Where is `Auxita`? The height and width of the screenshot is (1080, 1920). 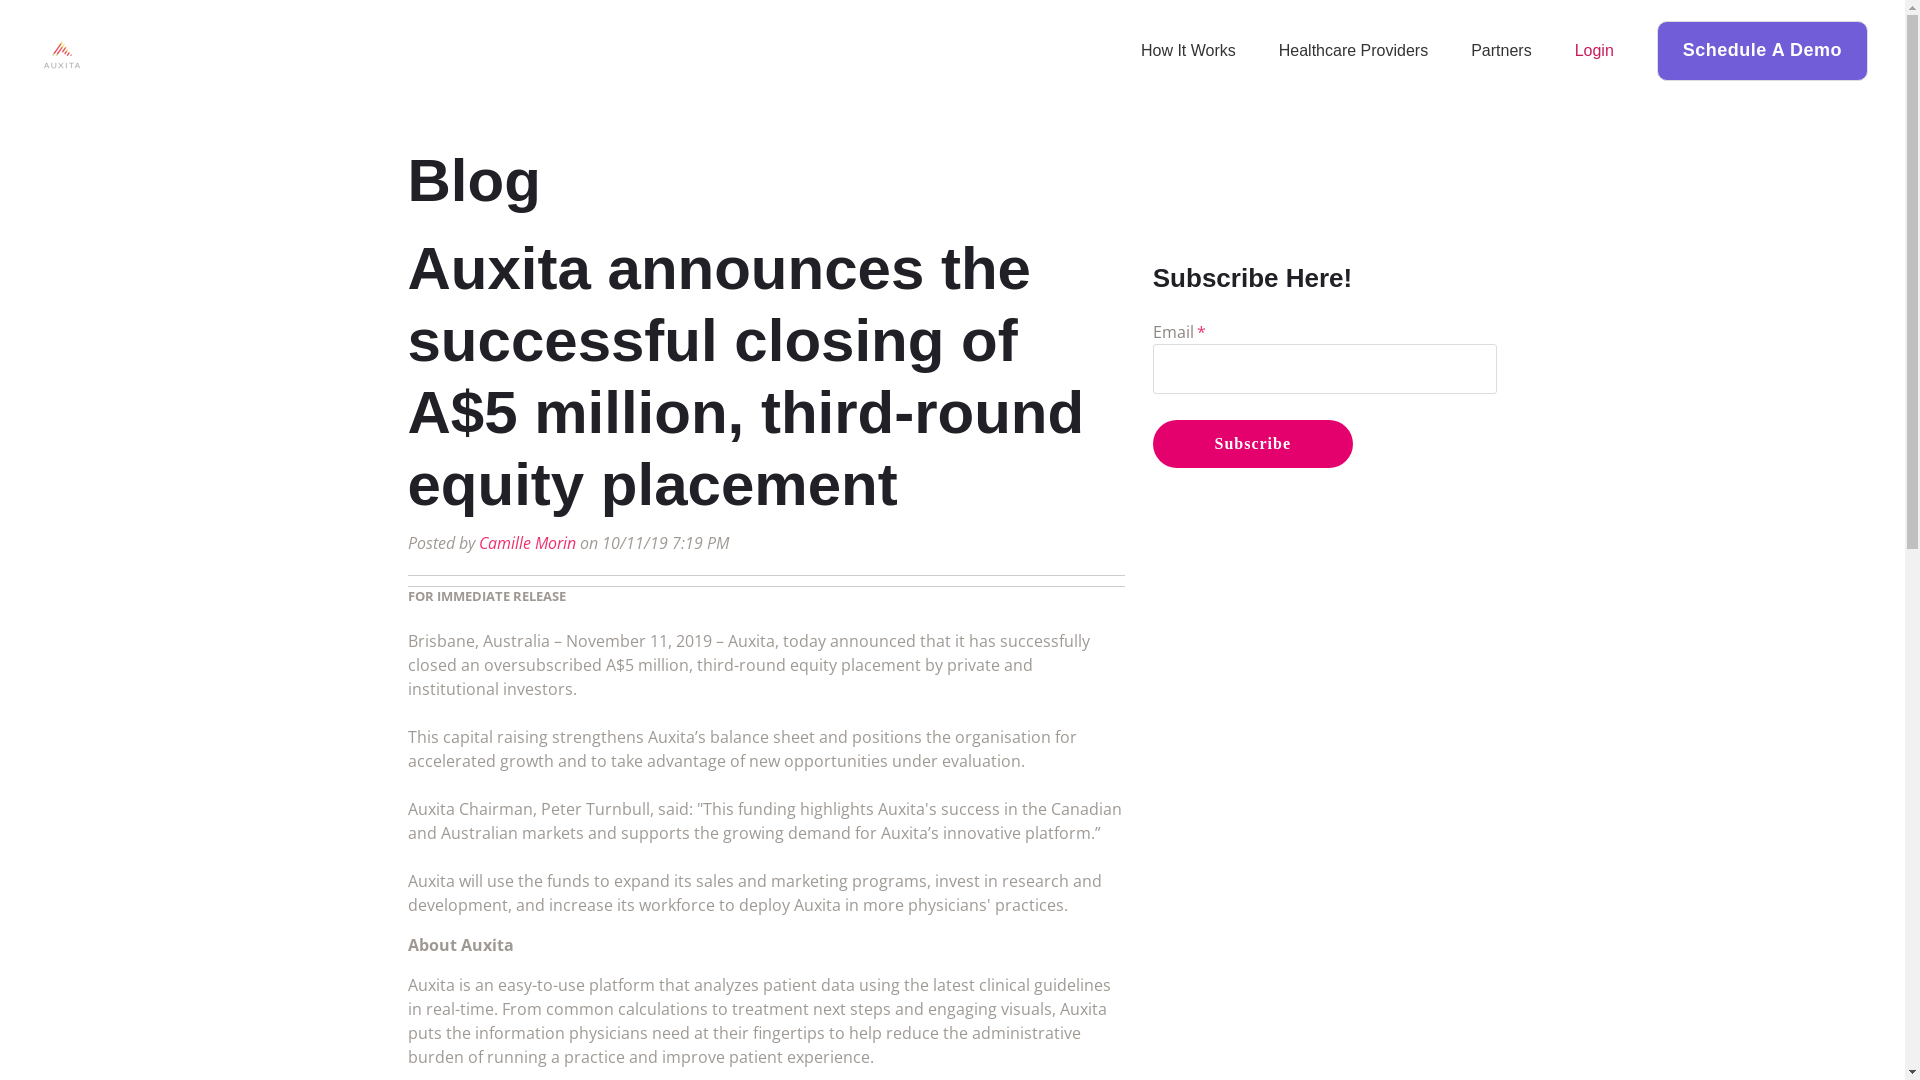 Auxita is located at coordinates (62, 55).